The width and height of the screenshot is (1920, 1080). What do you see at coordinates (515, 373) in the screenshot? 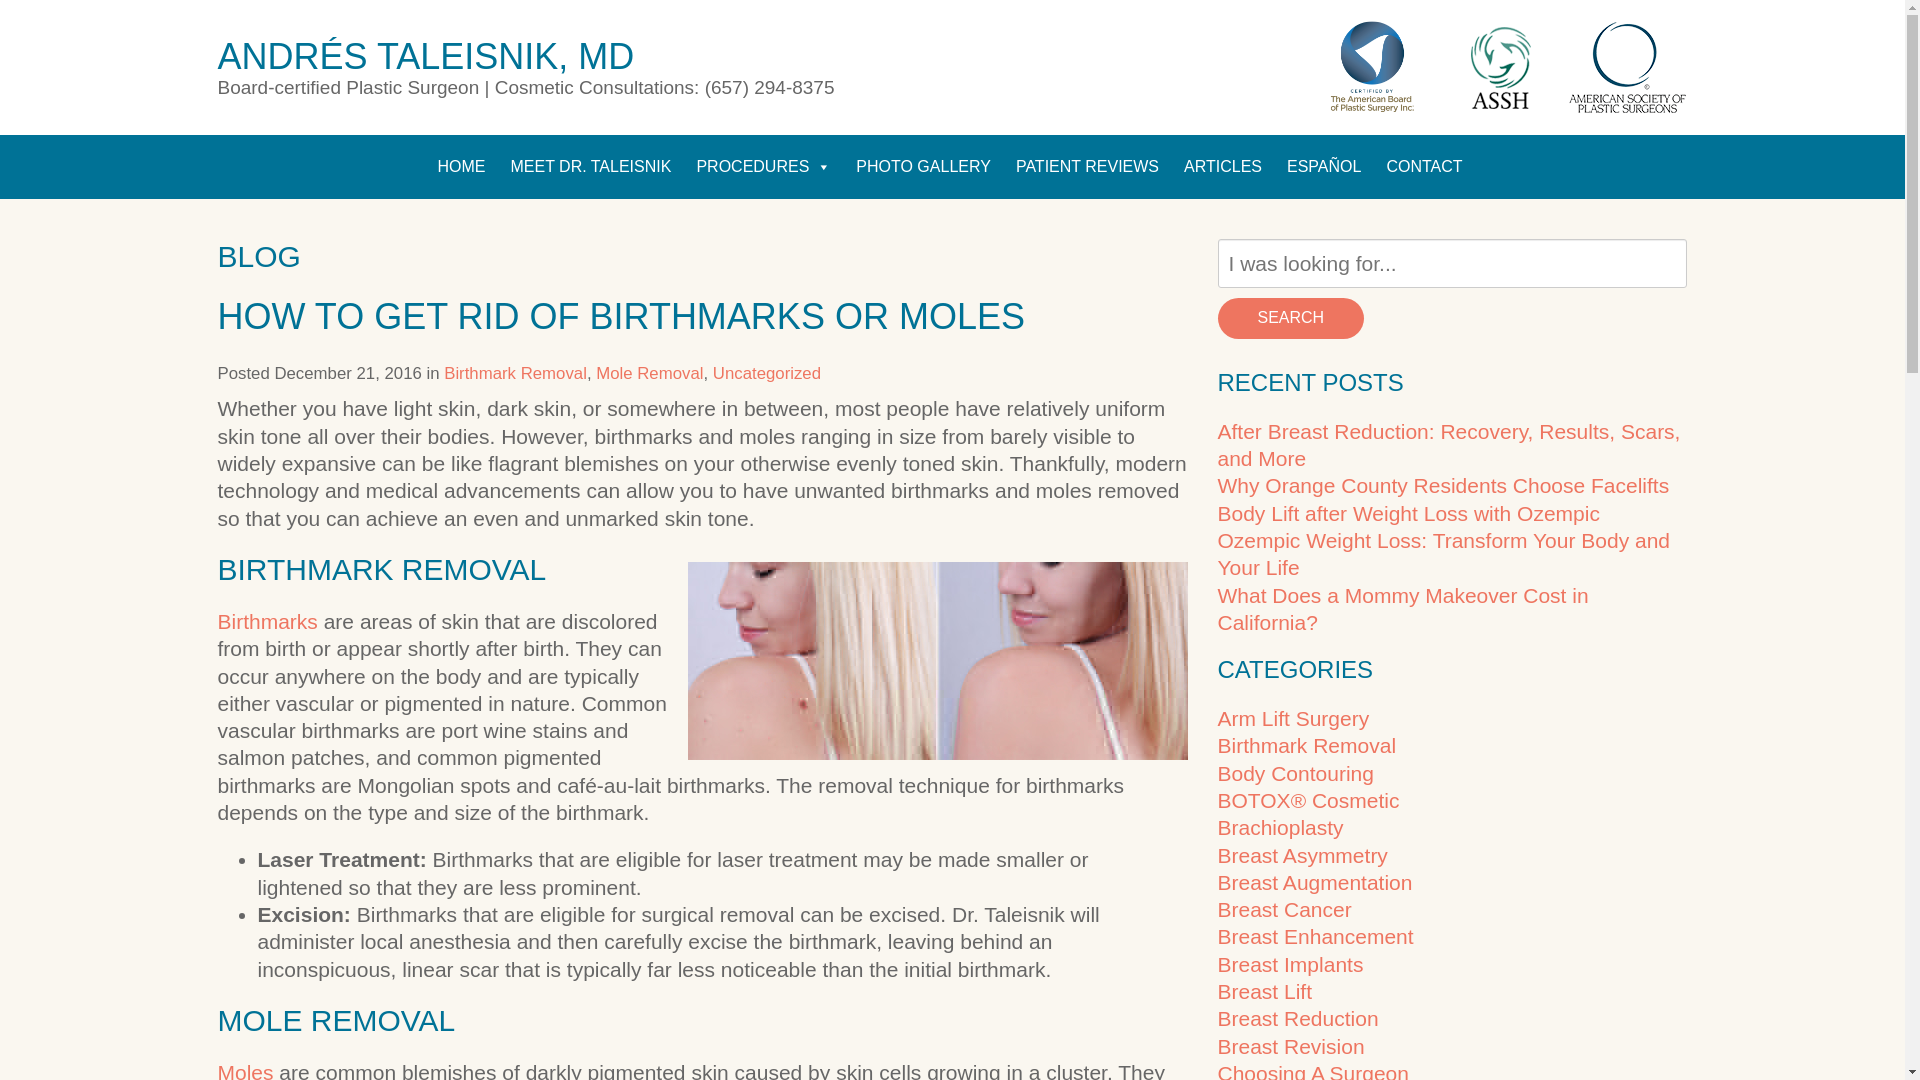
I see `Birthmark Removal` at bounding box center [515, 373].